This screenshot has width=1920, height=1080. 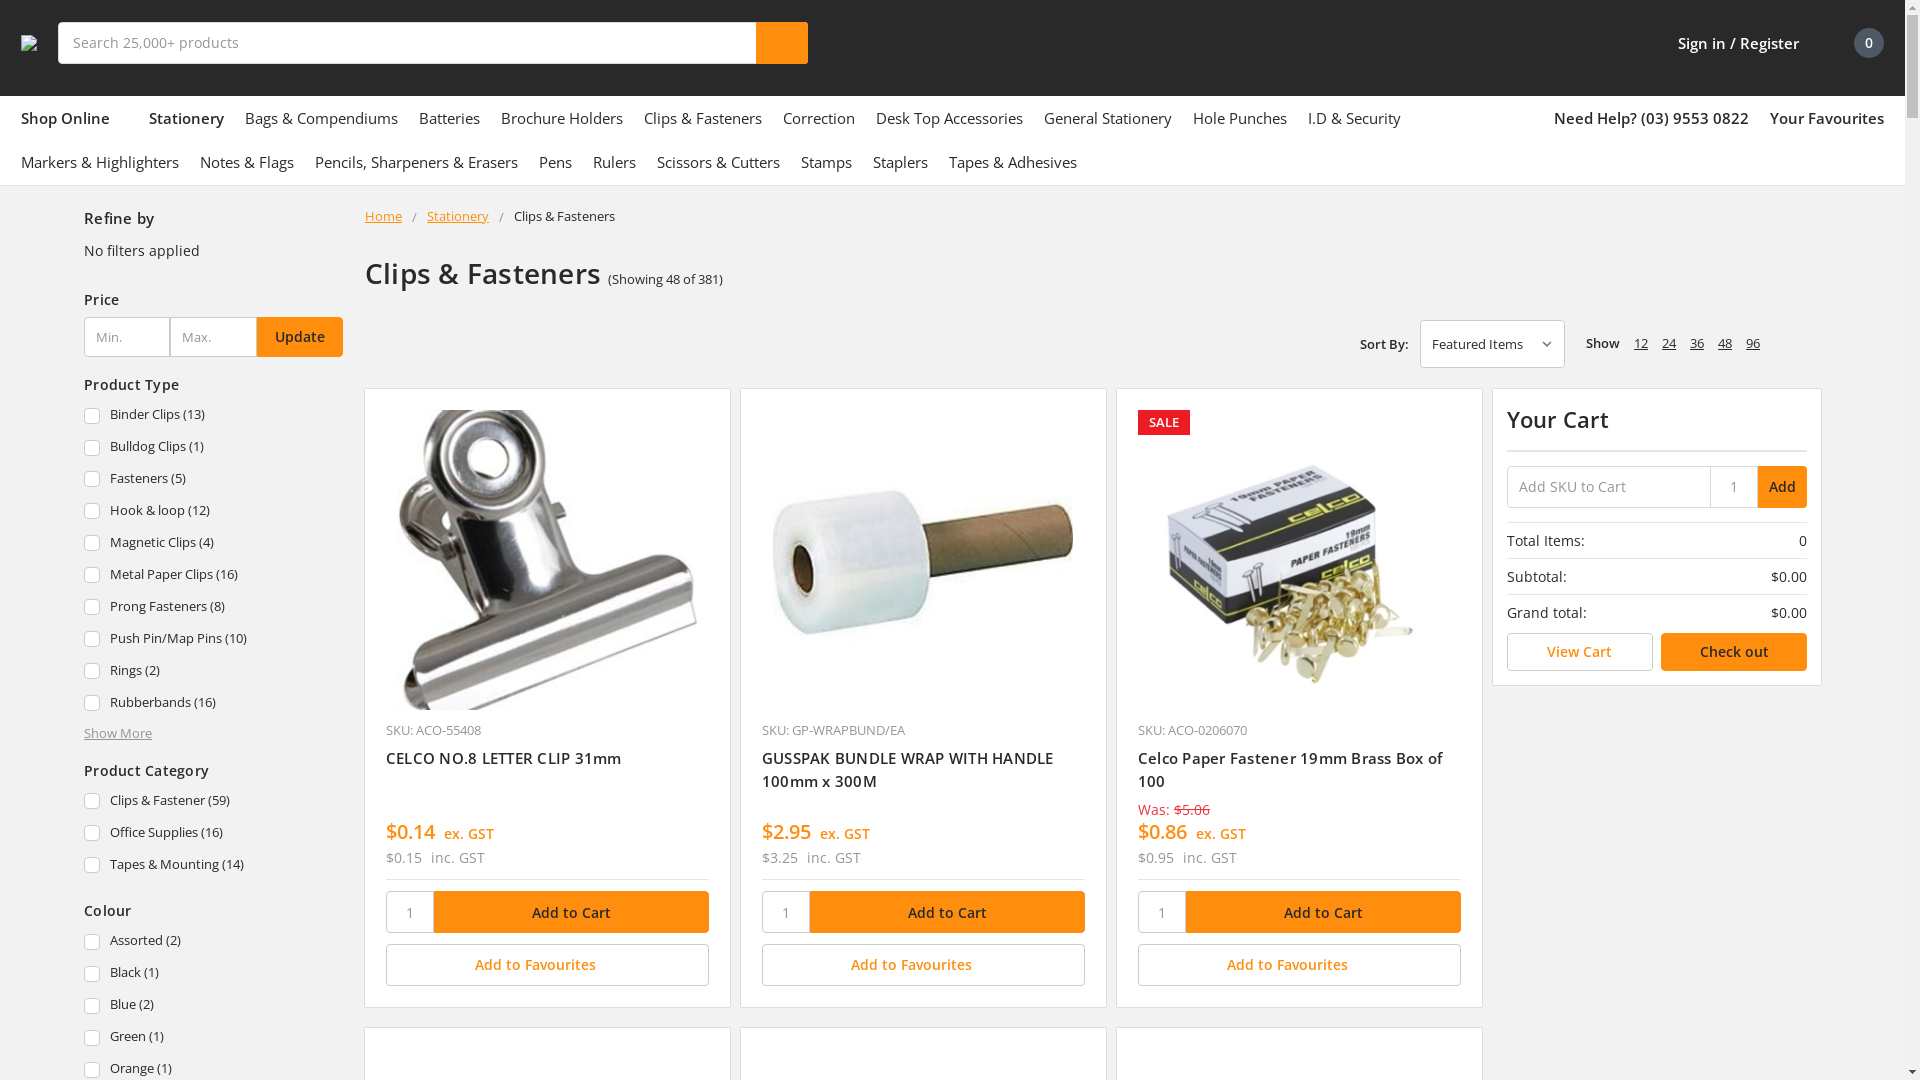 I want to click on Bags & Compendiums, so click(x=321, y=118).